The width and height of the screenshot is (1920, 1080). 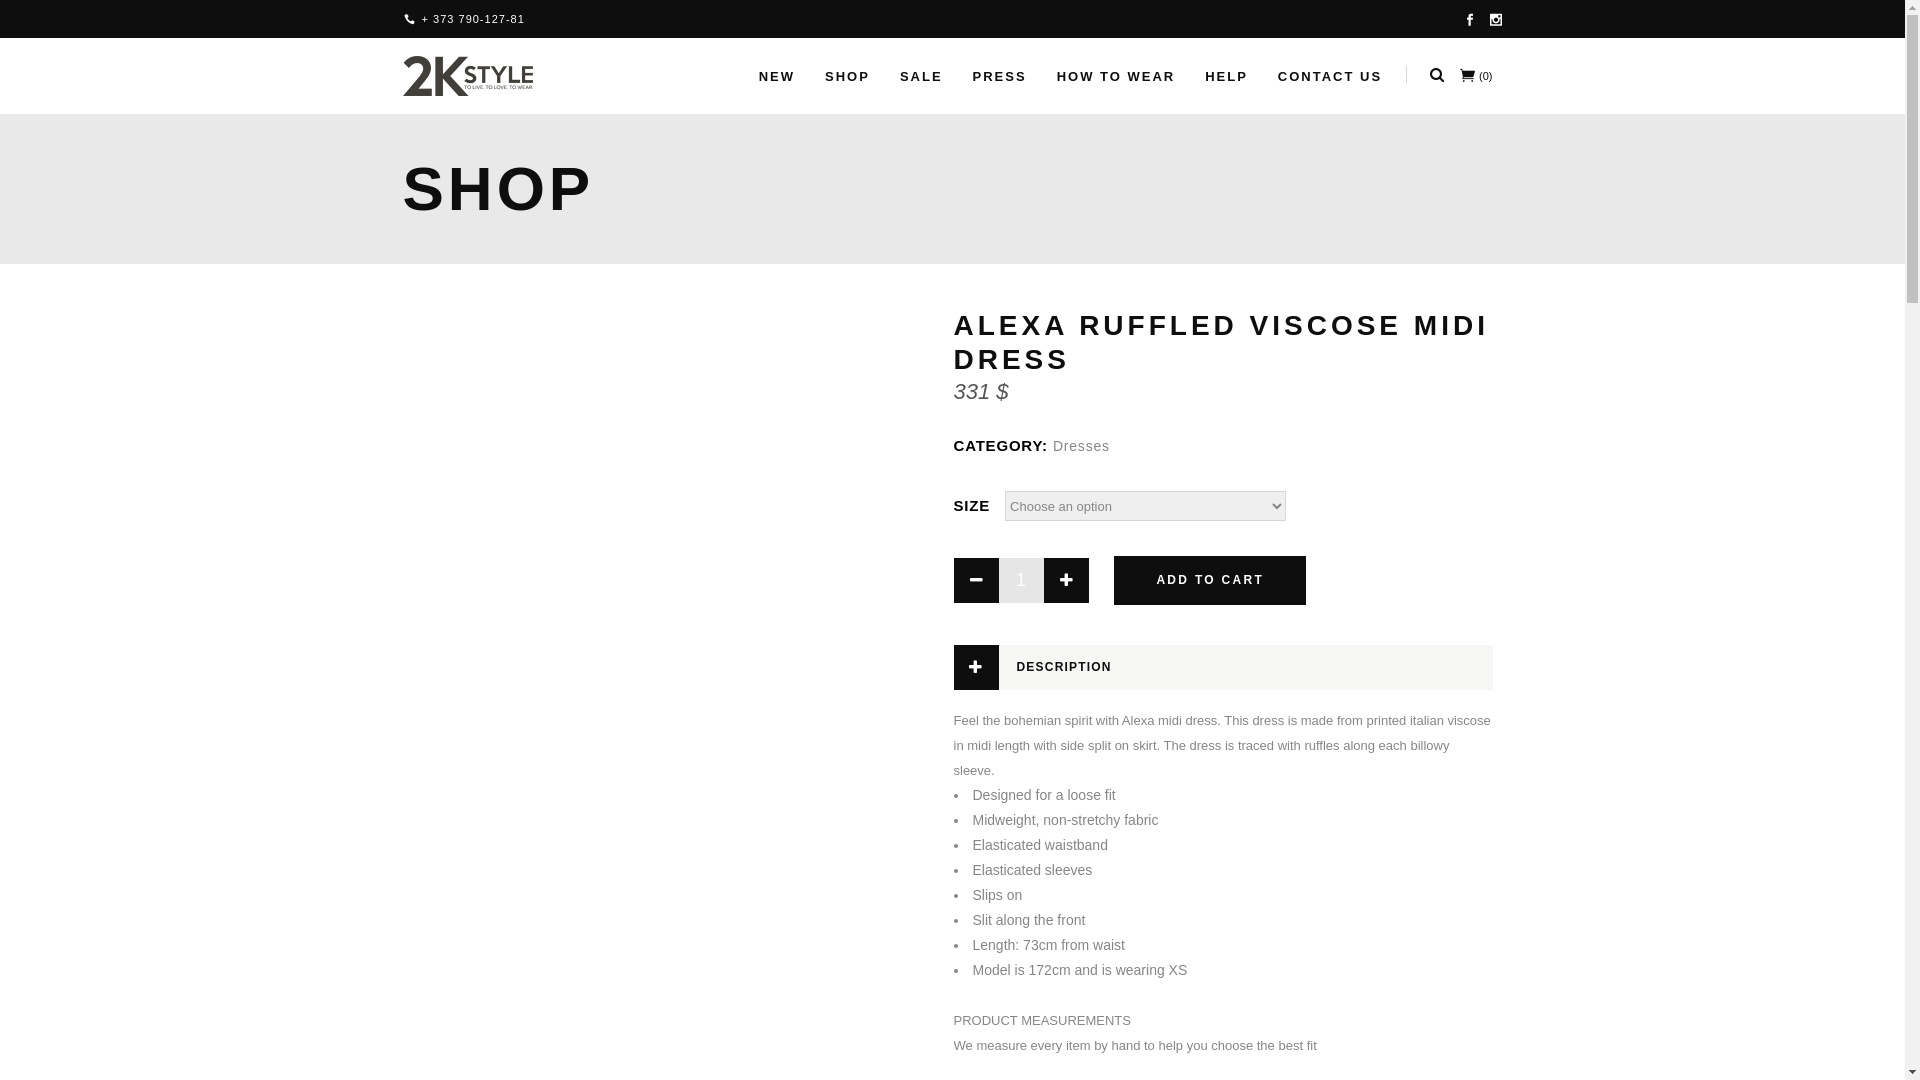 What do you see at coordinates (1476, 76) in the screenshot?
I see `(0)` at bounding box center [1476, 76].